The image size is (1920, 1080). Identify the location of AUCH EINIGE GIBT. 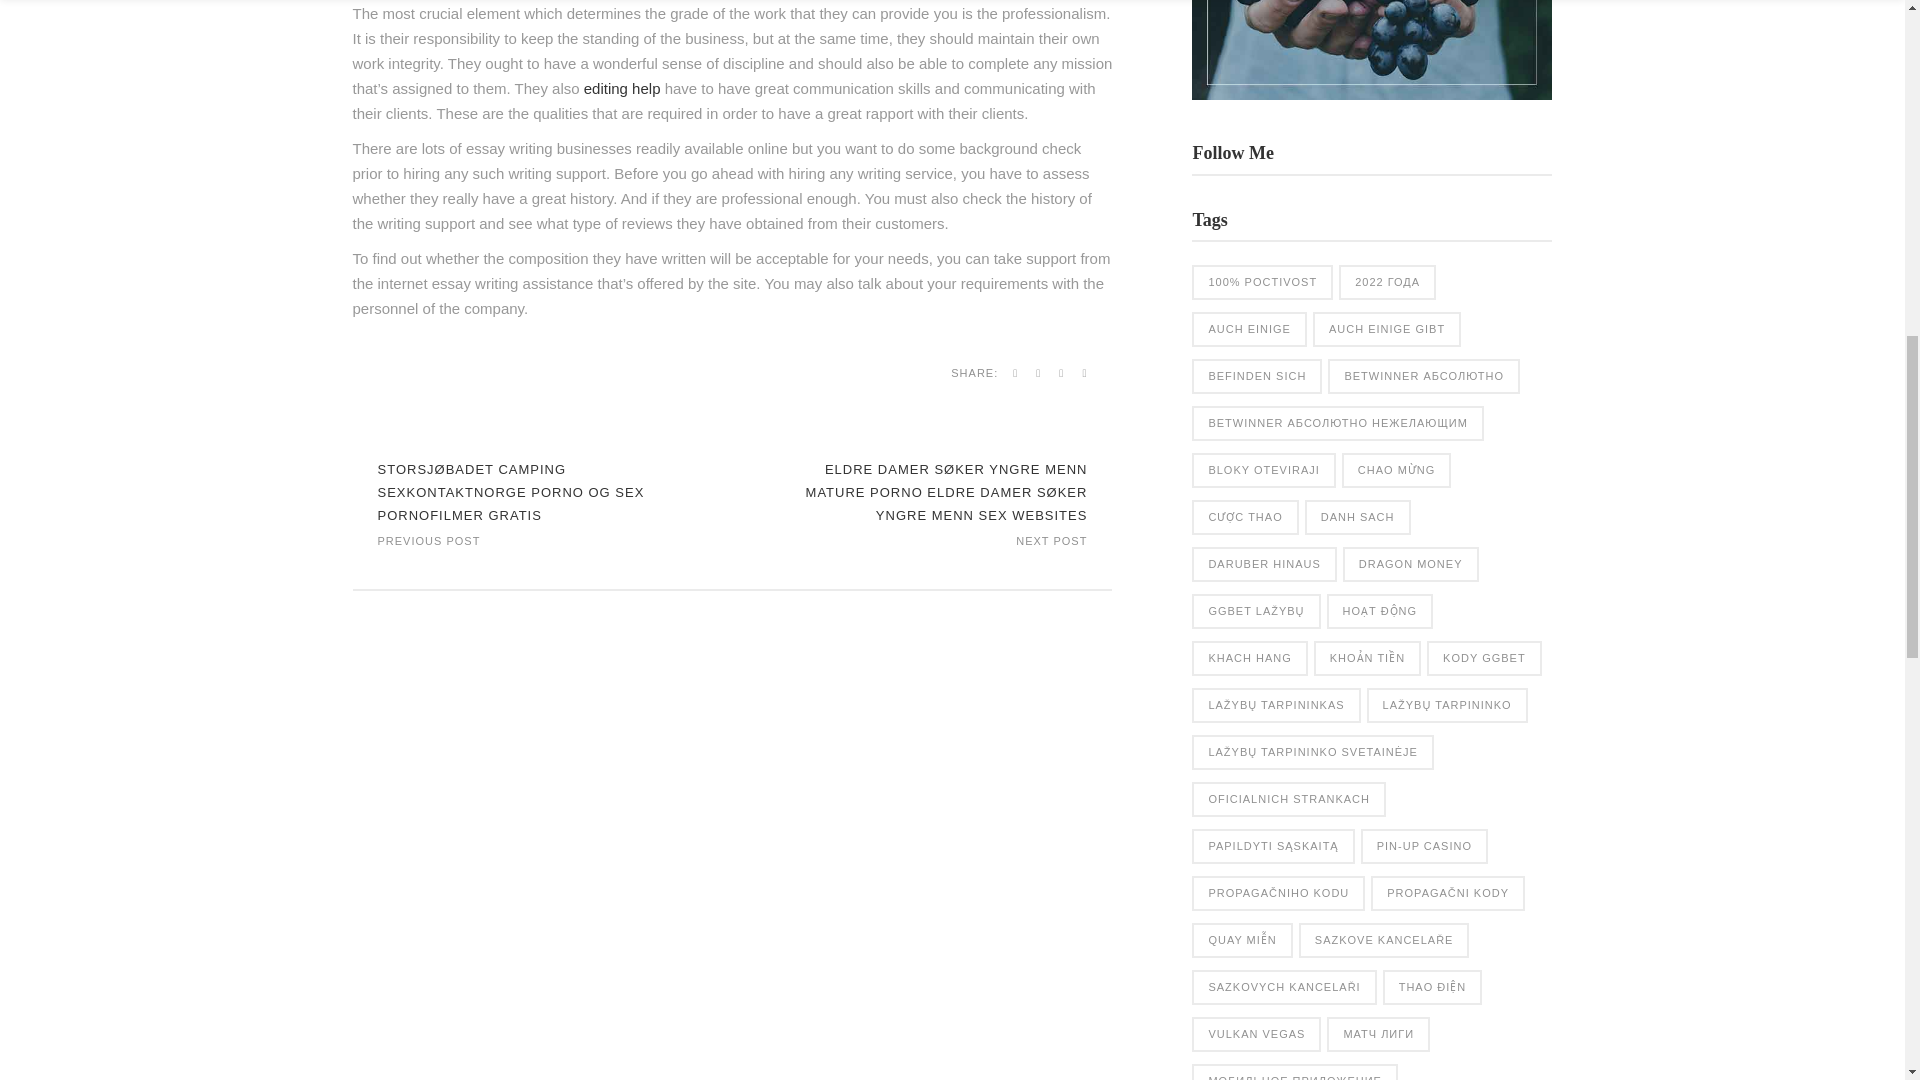
(1387, 329).